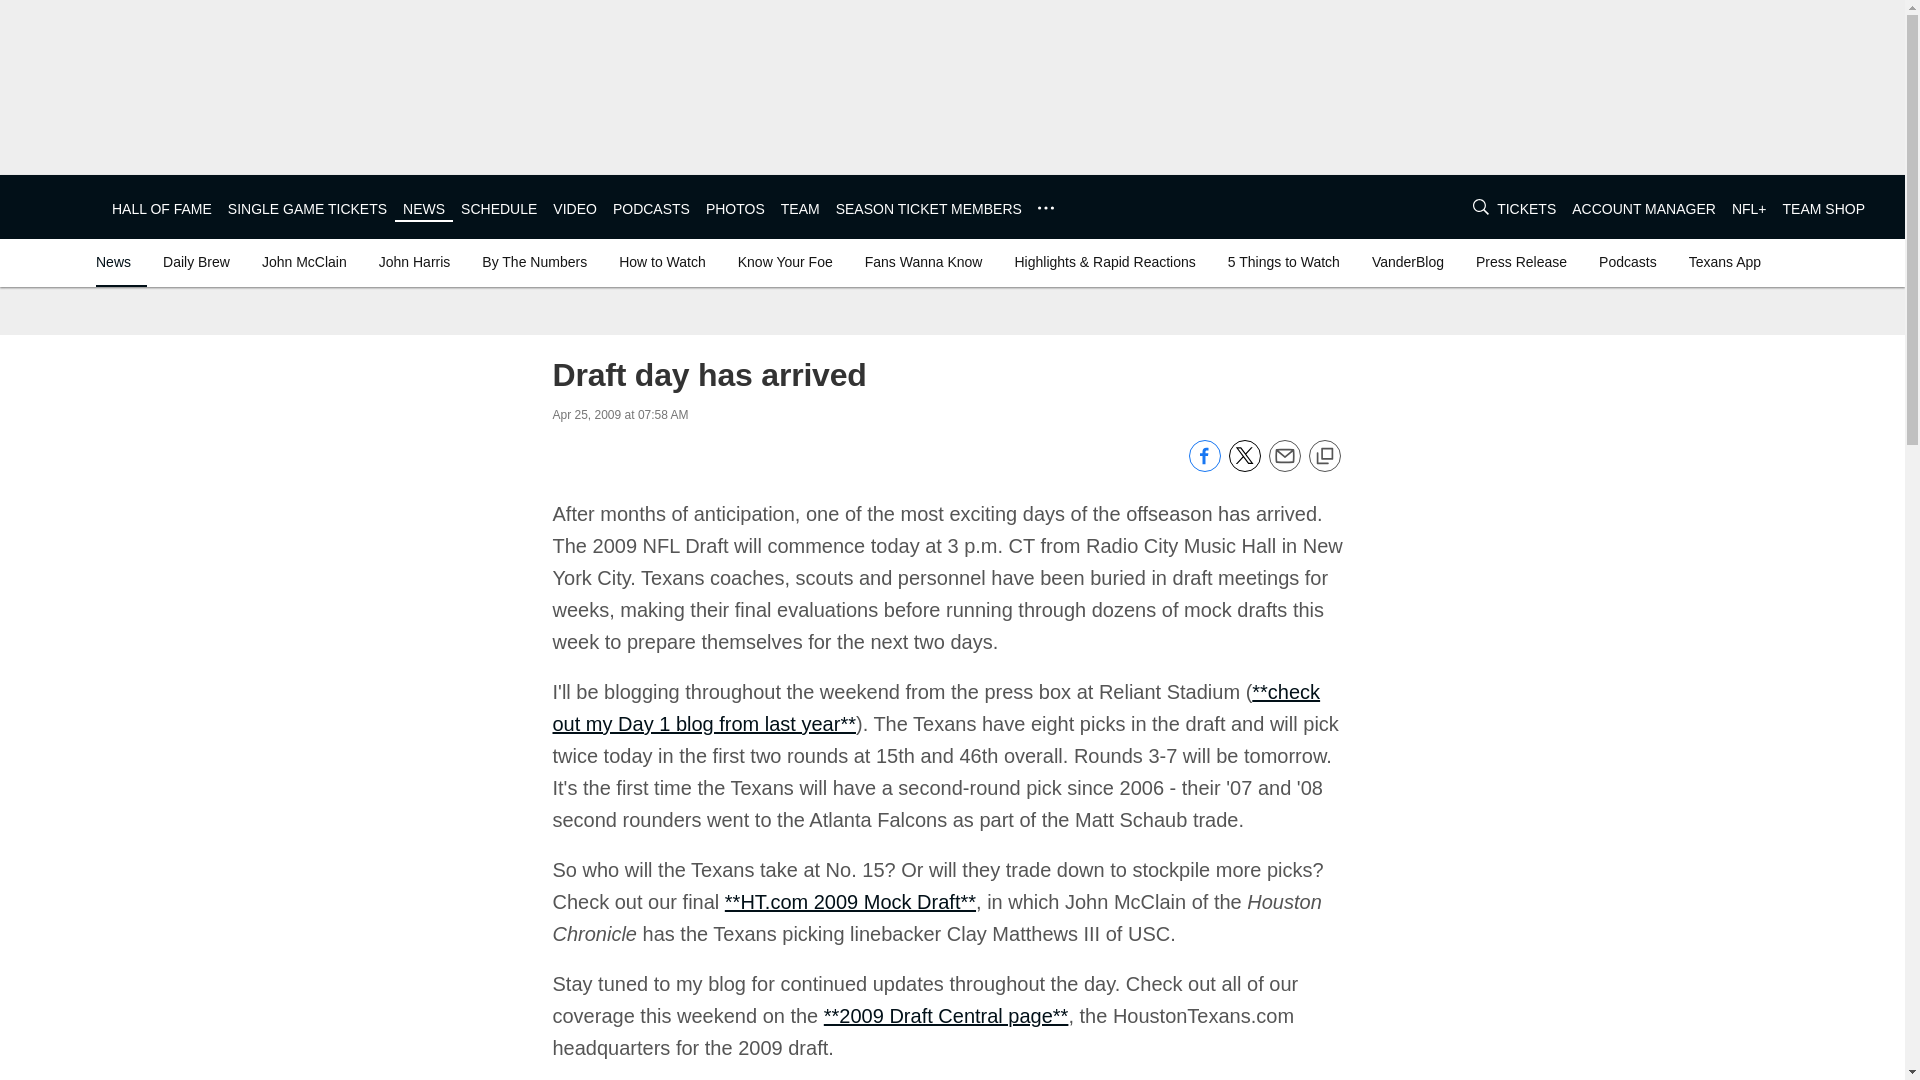 Image resolution: width=1920 pixels, height=1080 pixels. Describe the element at coordinates (800, 208) in the screenshot. I see `TEAM` at that location.